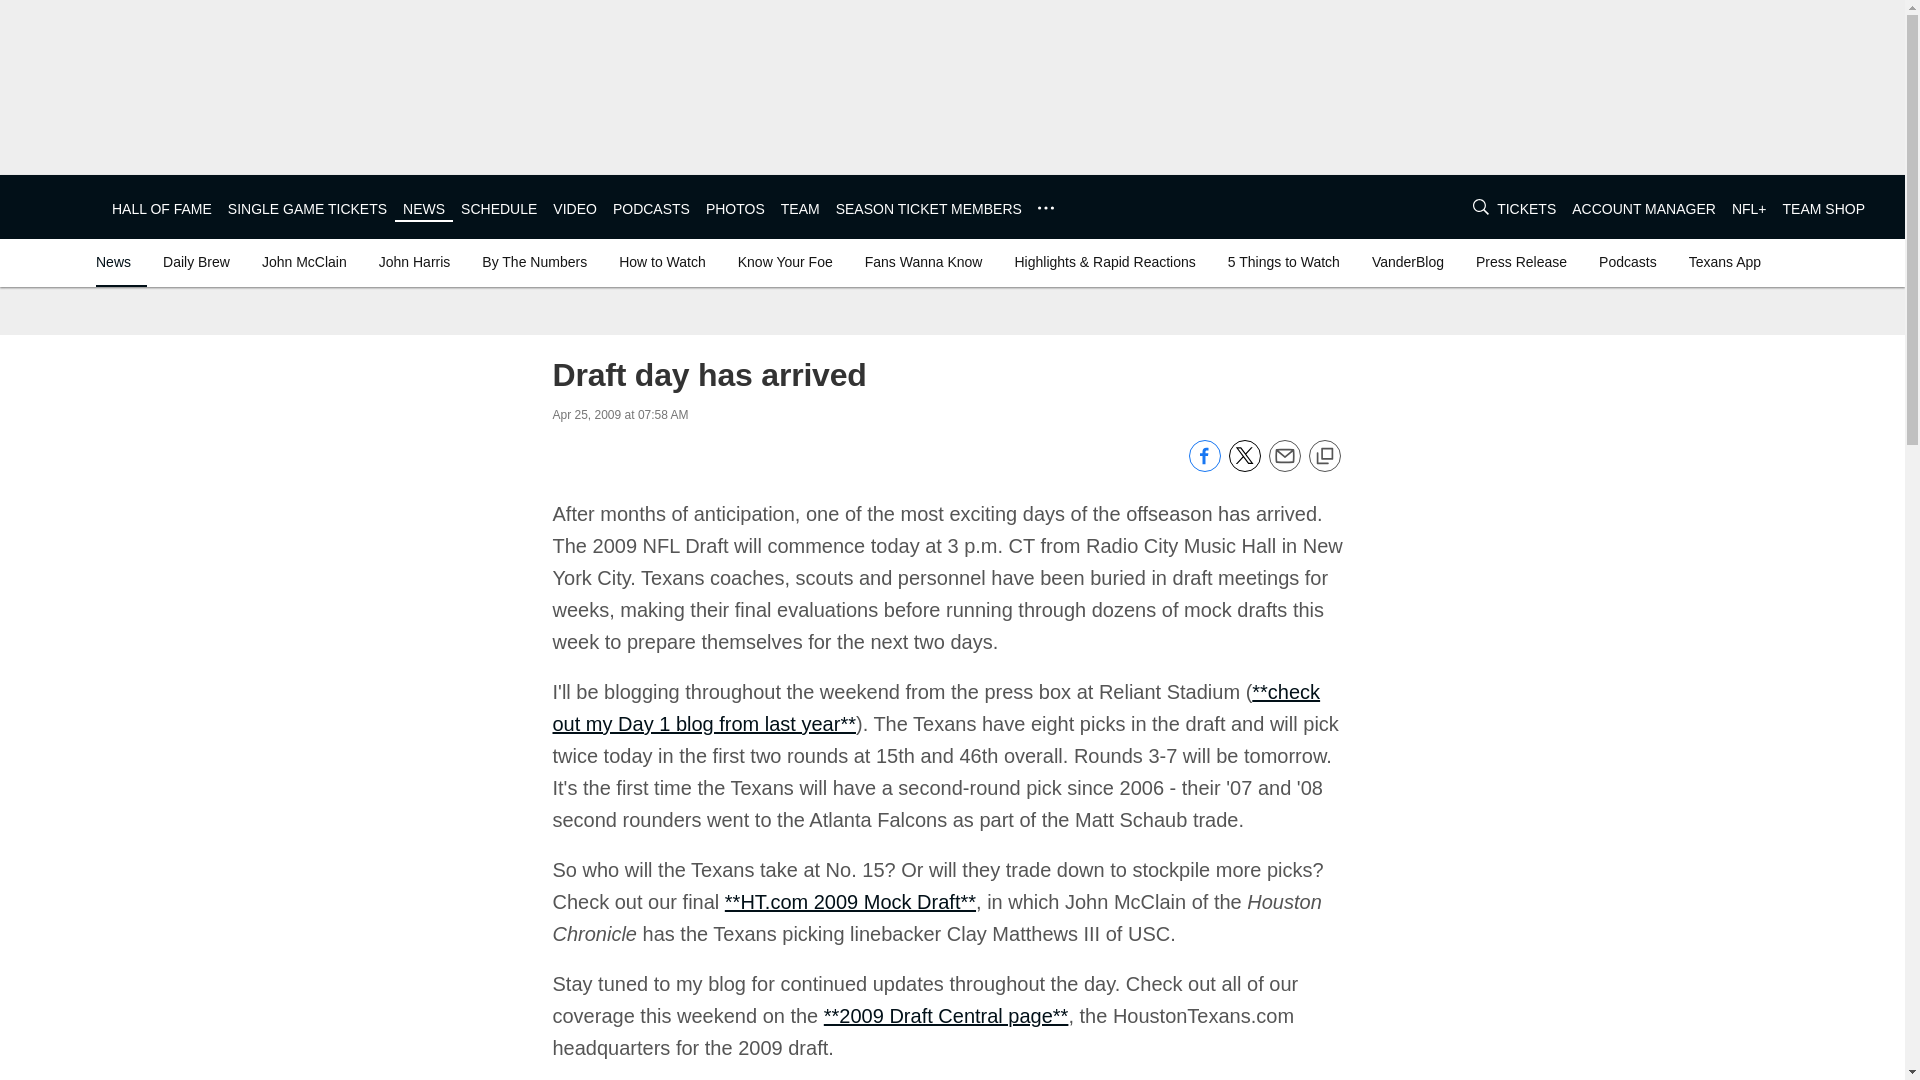 Image resolution: width=1920 pixels, height=1080 pixels. Describe the element at coordinates (800, 208) in the screenshot. I see `TEAM` at that location.